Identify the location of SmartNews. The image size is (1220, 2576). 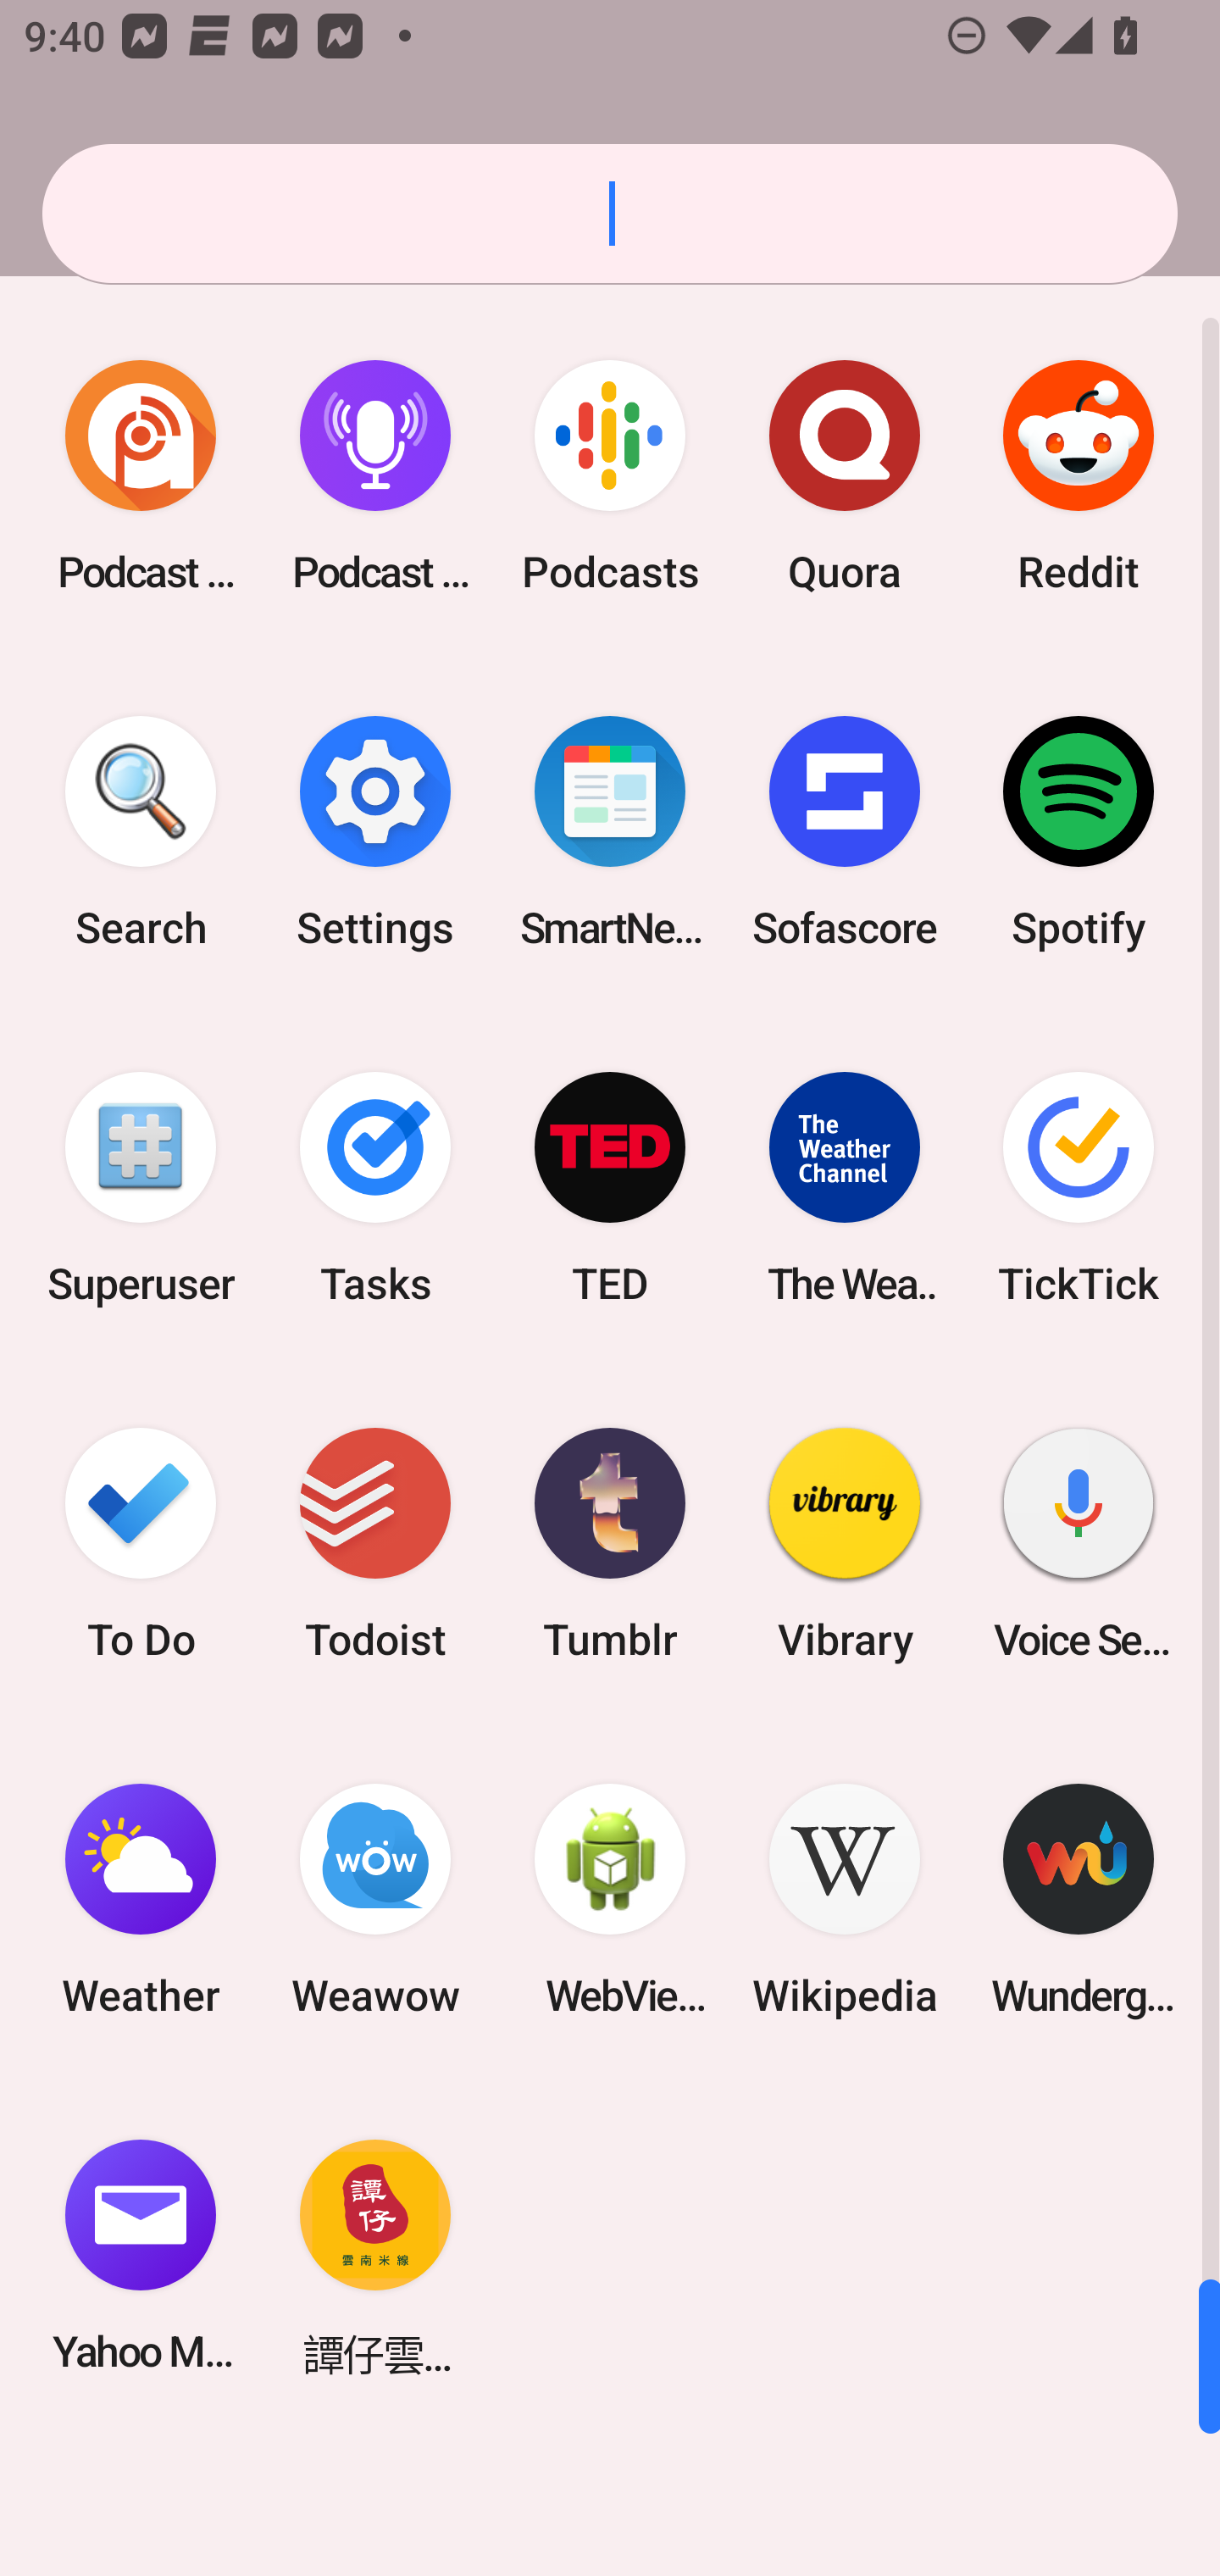
(610, 832).